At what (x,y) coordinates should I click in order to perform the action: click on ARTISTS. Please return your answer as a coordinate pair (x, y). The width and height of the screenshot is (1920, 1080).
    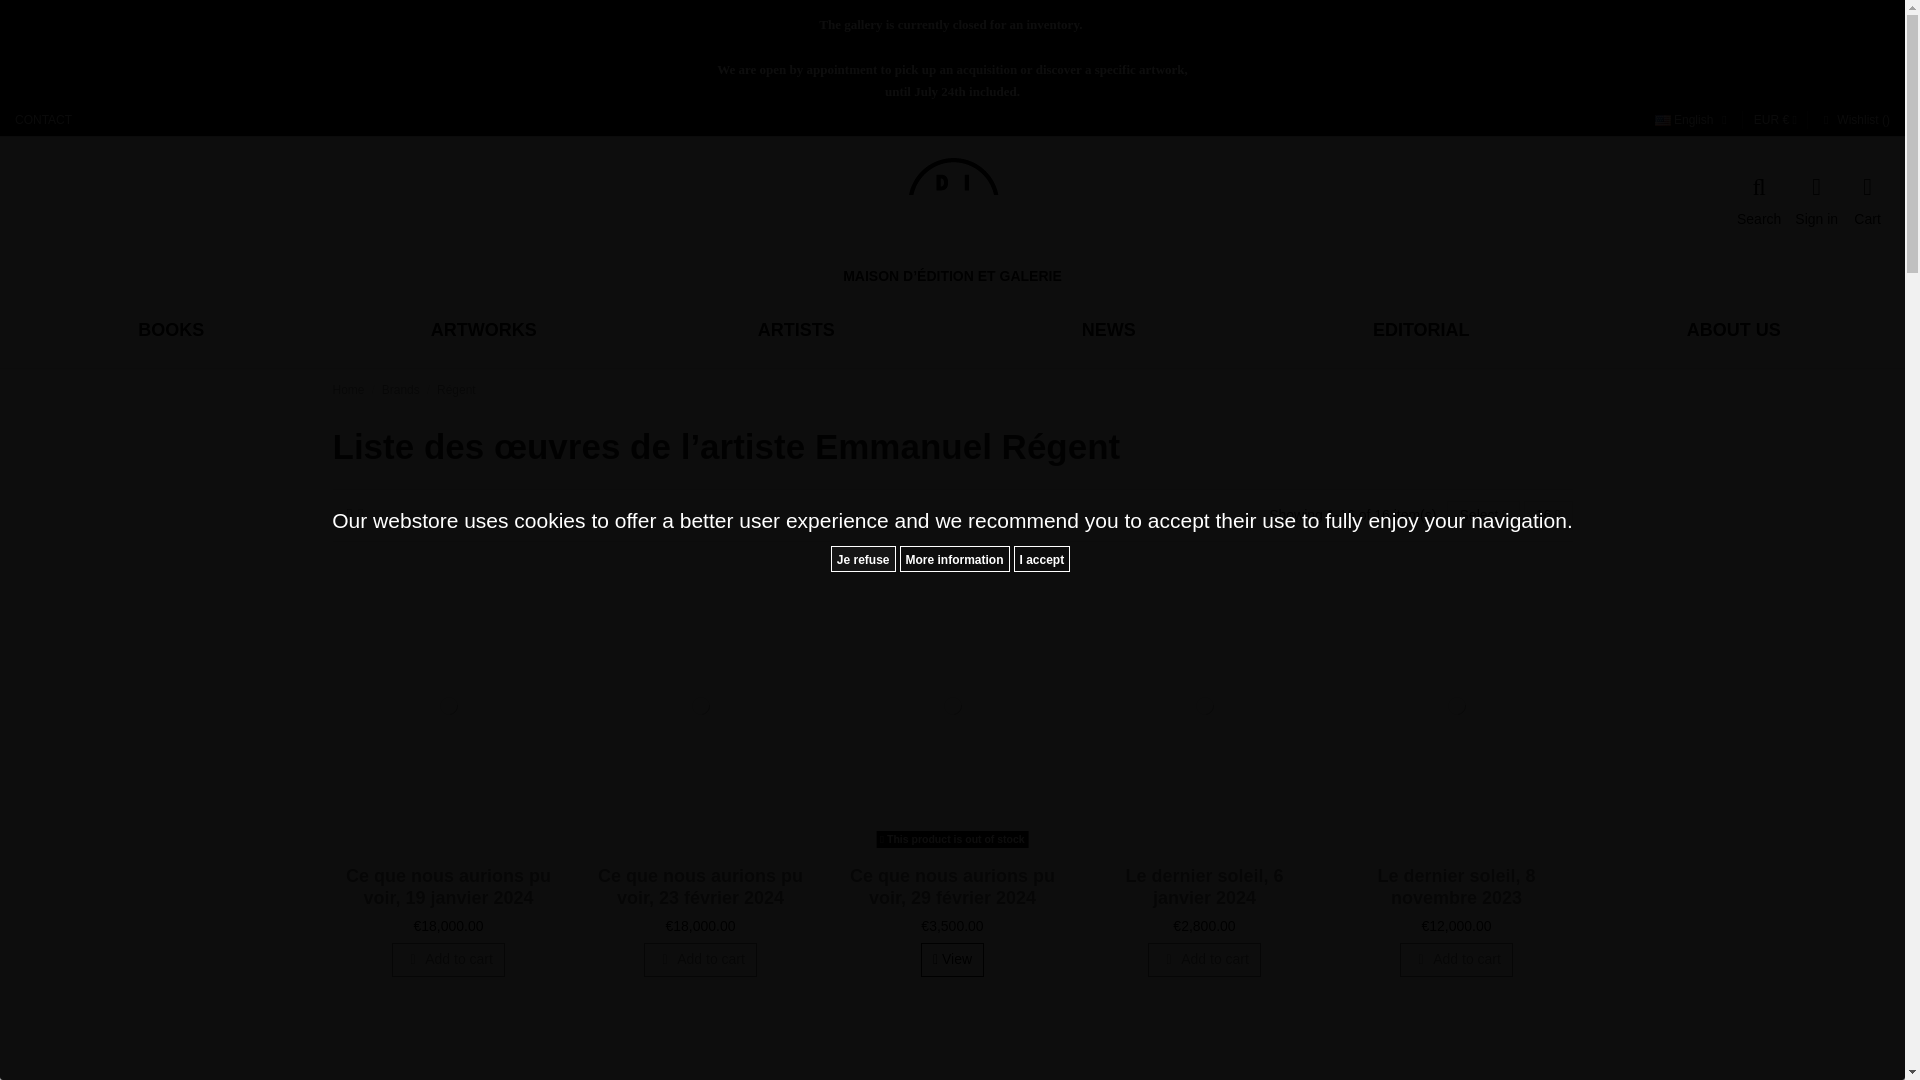
    Looking at the image, I should click on (796, 330).